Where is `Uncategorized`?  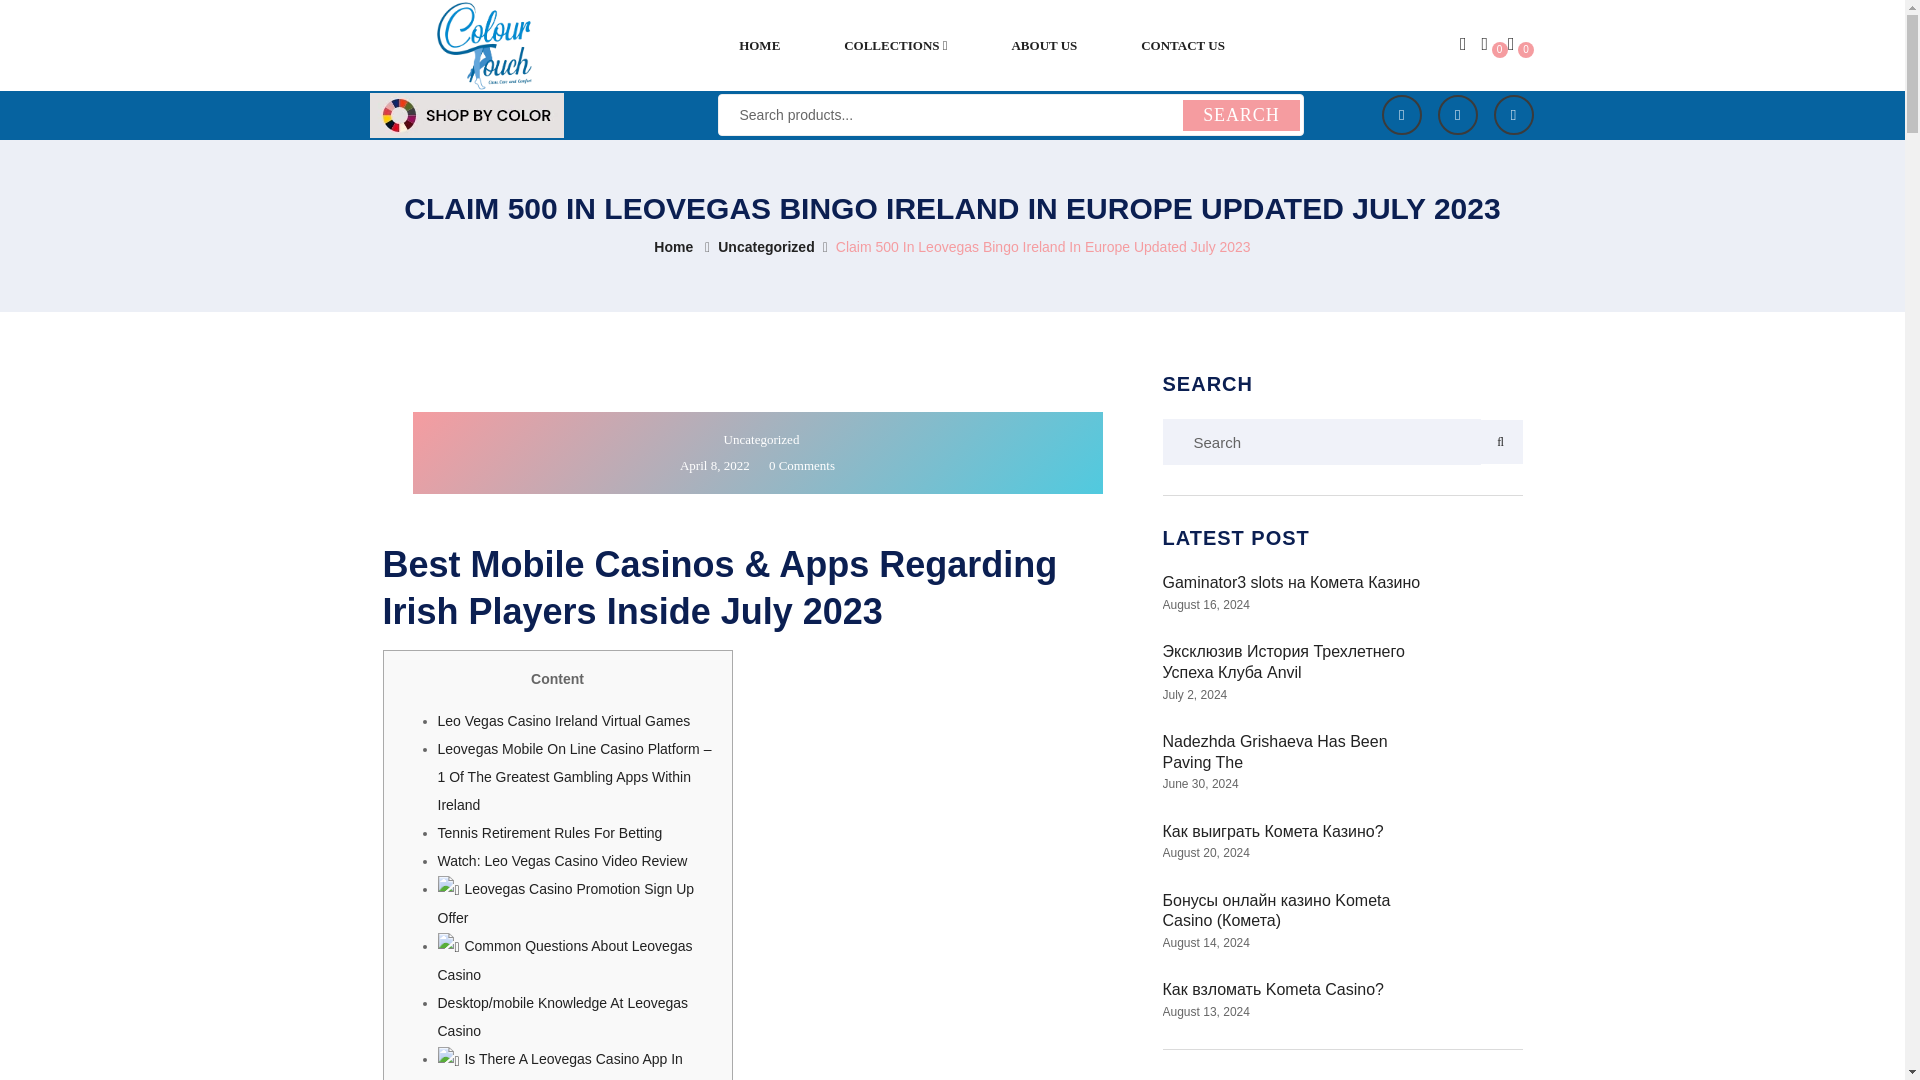 Uncategorized is located at coordinates (766, 247).